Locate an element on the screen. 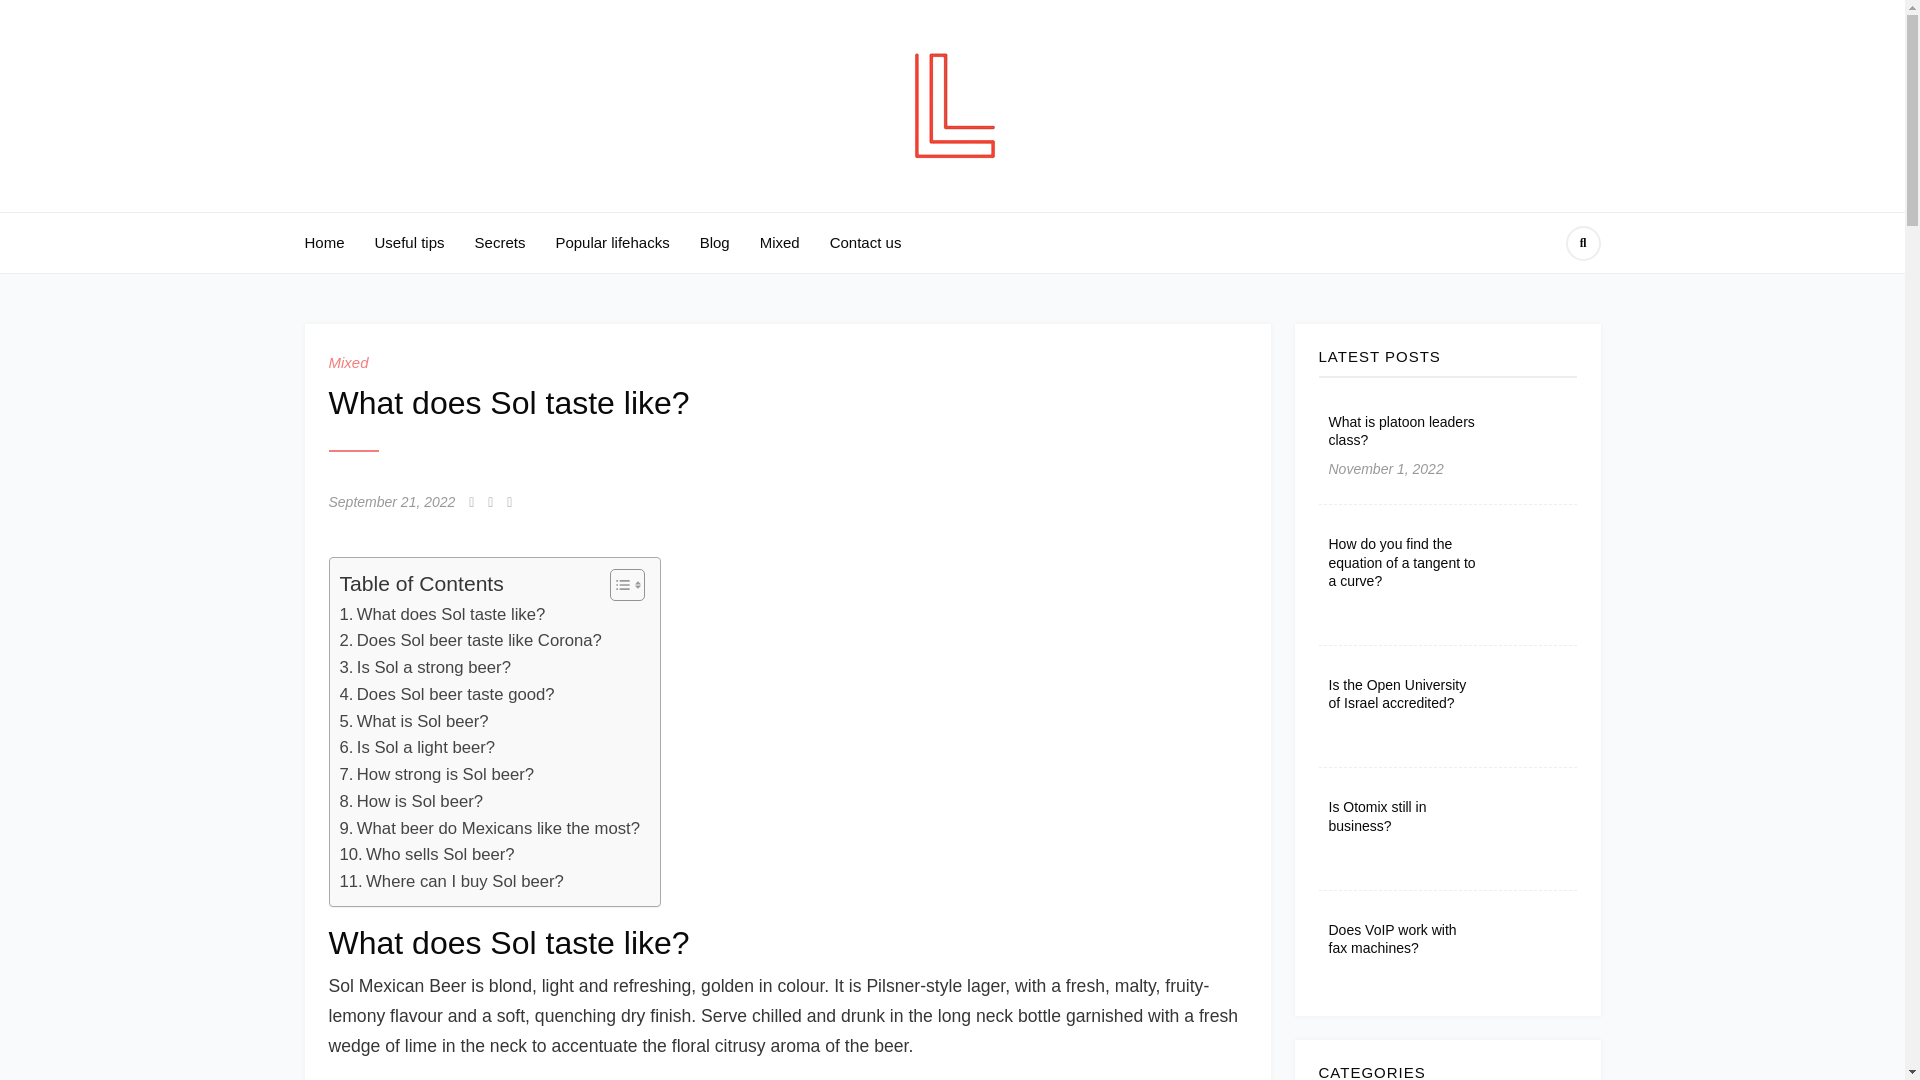 This screenshot has height=1080, width=1920. Contact us is located at coordinates (866, 242).